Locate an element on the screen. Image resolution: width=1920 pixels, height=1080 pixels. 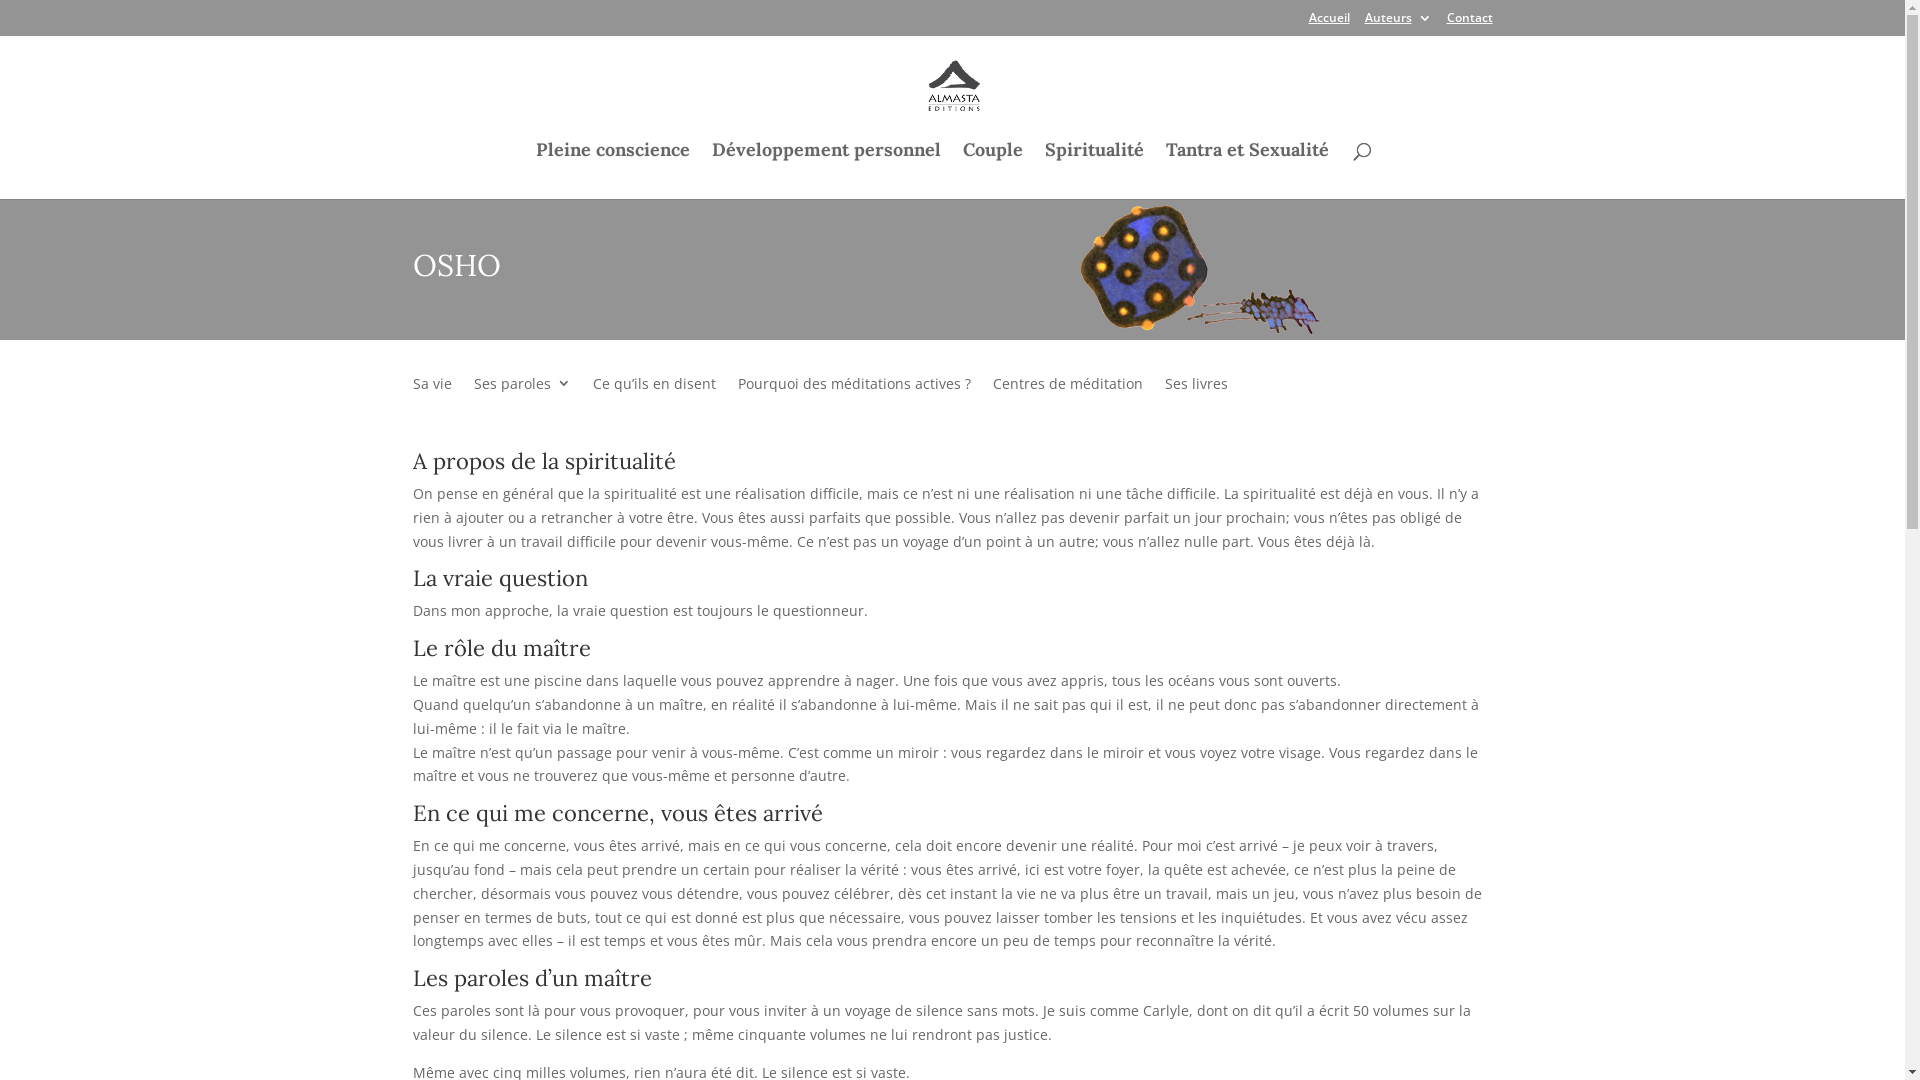
Ses livres is located at coordinates (1196, 398).